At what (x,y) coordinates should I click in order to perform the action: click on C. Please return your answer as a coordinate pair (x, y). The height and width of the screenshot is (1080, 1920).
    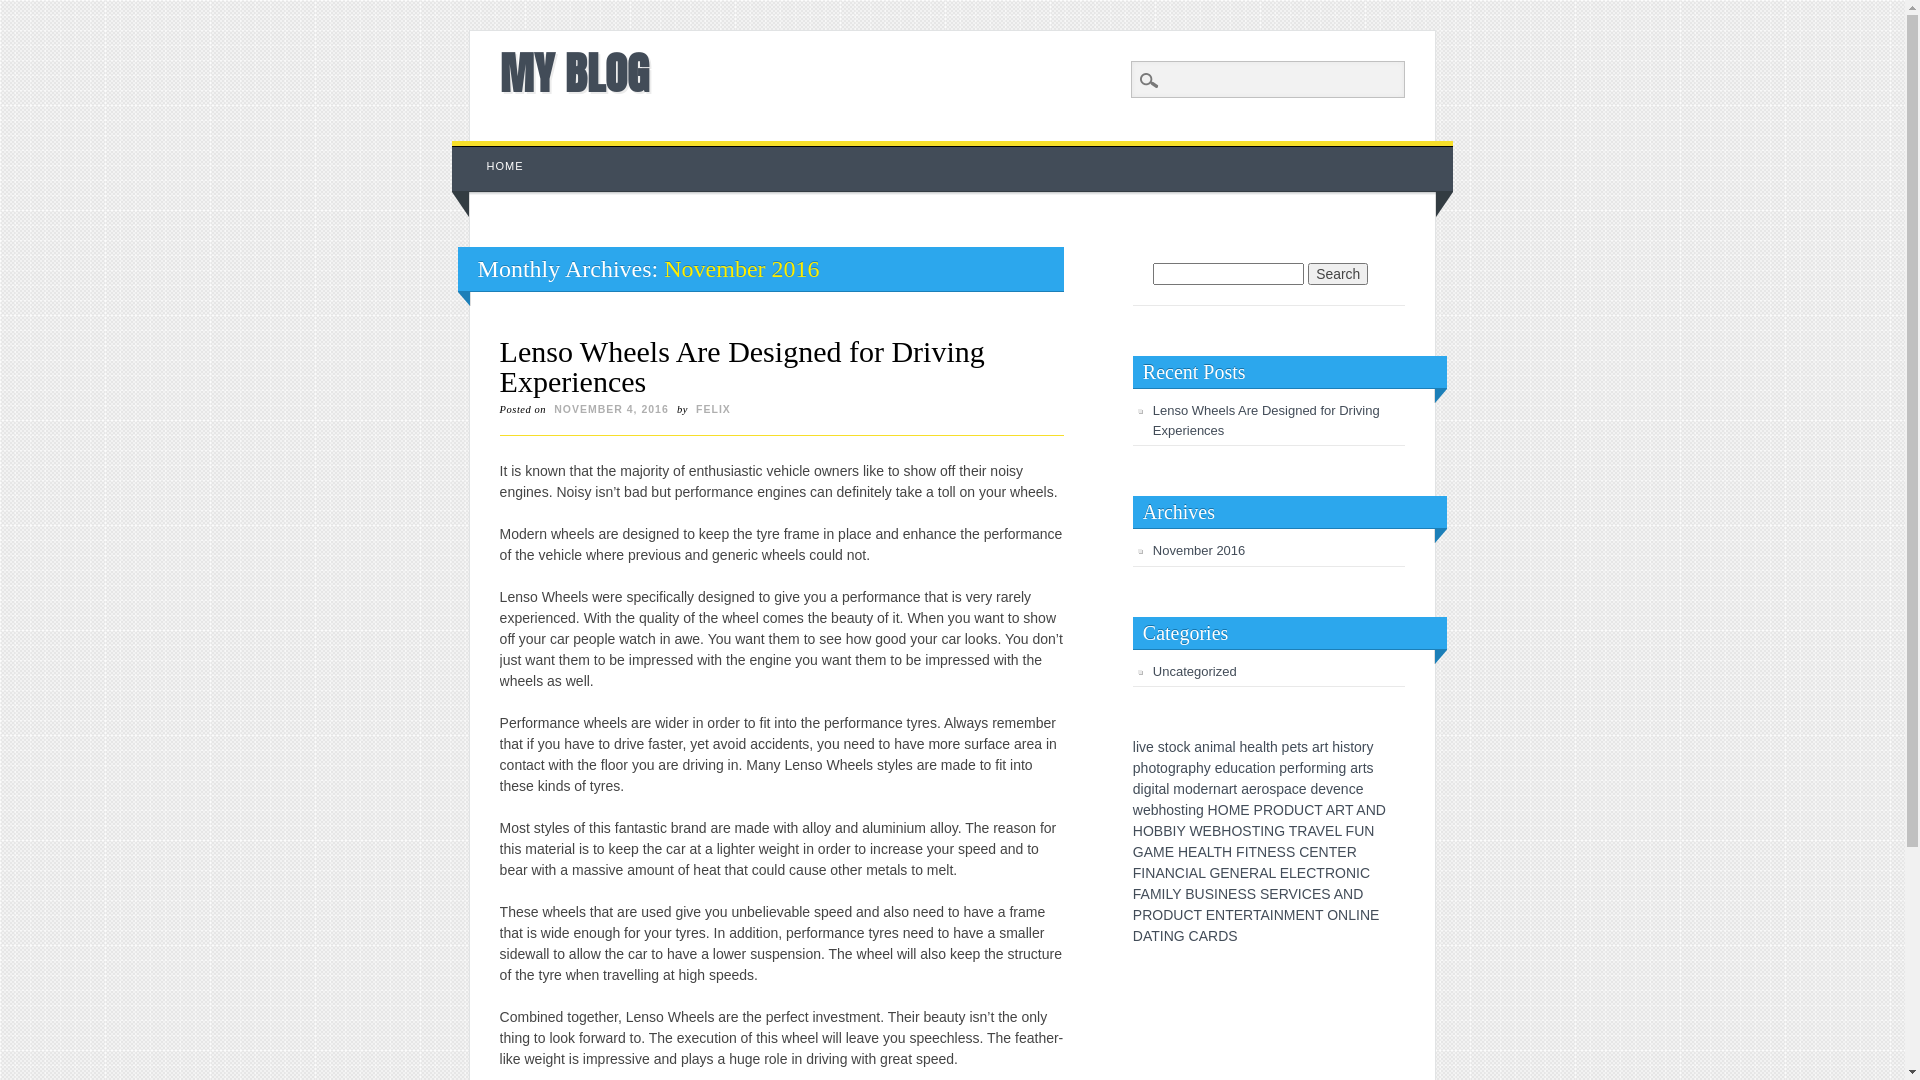
    Looking at the image, I should click on (1311, 873).